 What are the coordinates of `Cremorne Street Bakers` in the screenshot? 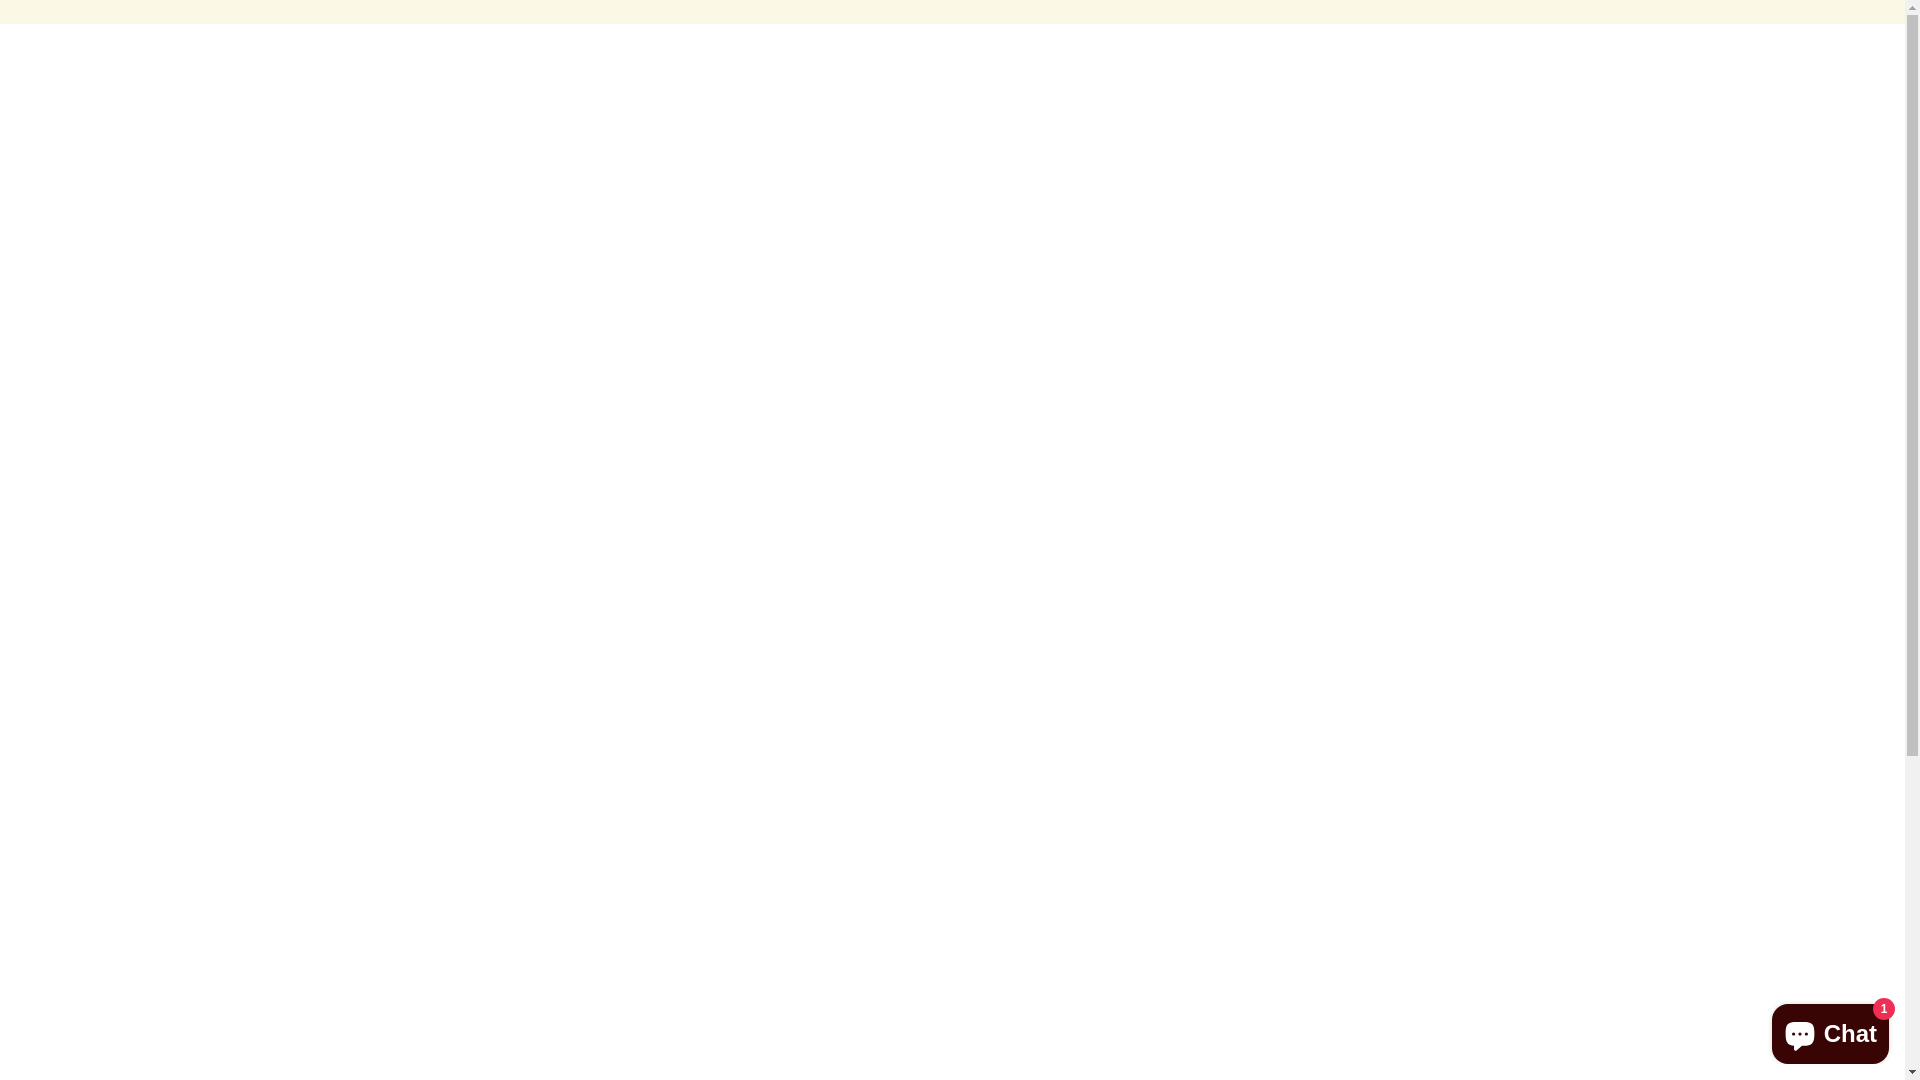 It's located at (1372, 982).